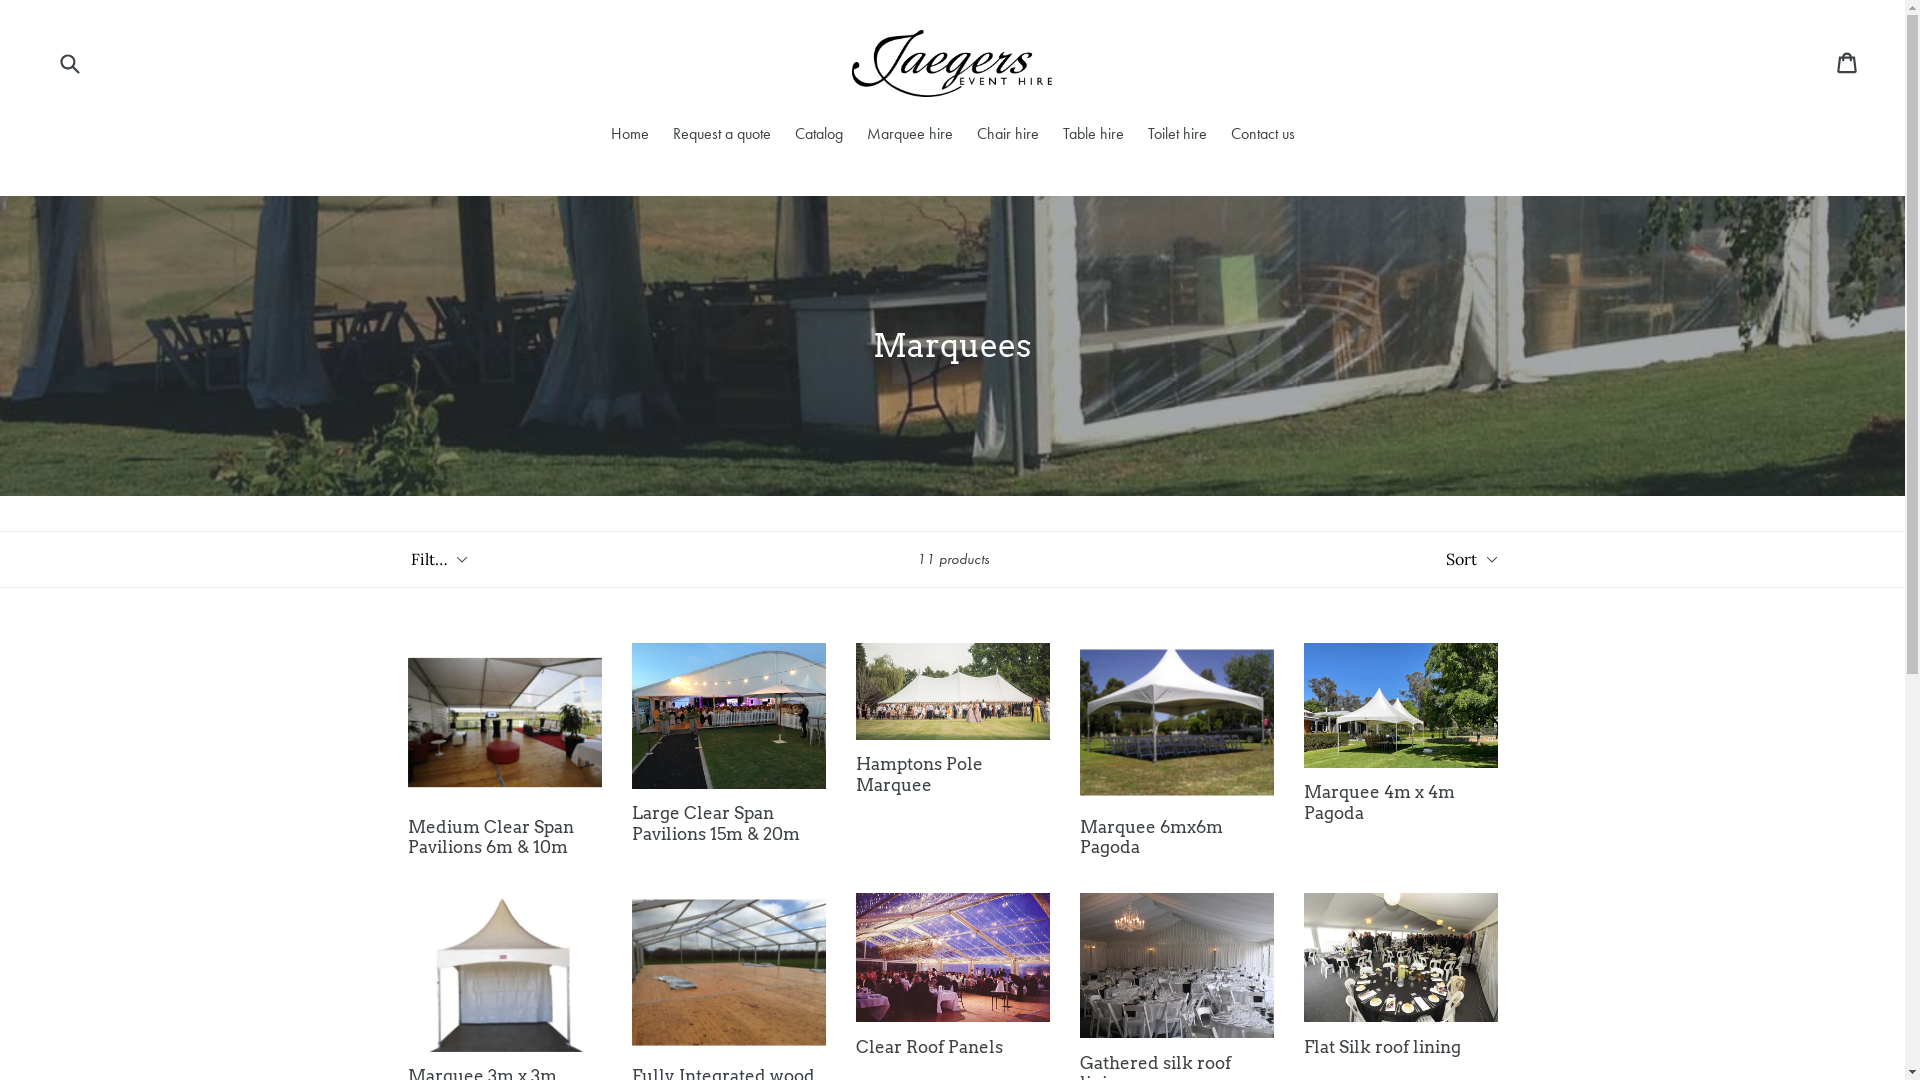 This screenshot has width=1920, height=1080. What do you see at coordinates (69, 64) in the screenshot?
I see `Submit` at bounding box center [69, 64].